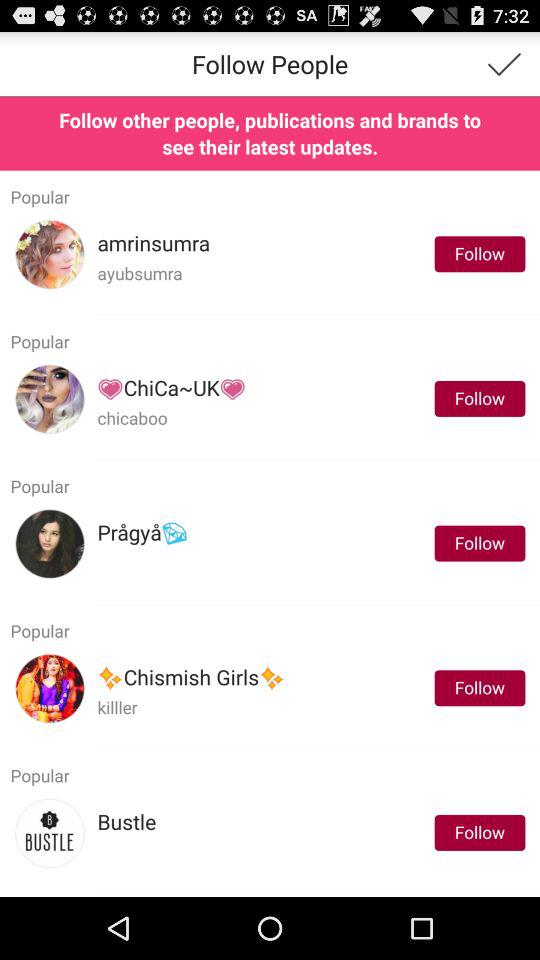 Image resolution: width=540 pixels, height=960 pixels. What do you see at coordinates (172, 388) in the screenshot?
I see `turn on the app below popular icon` at bounding box center [172, 388].